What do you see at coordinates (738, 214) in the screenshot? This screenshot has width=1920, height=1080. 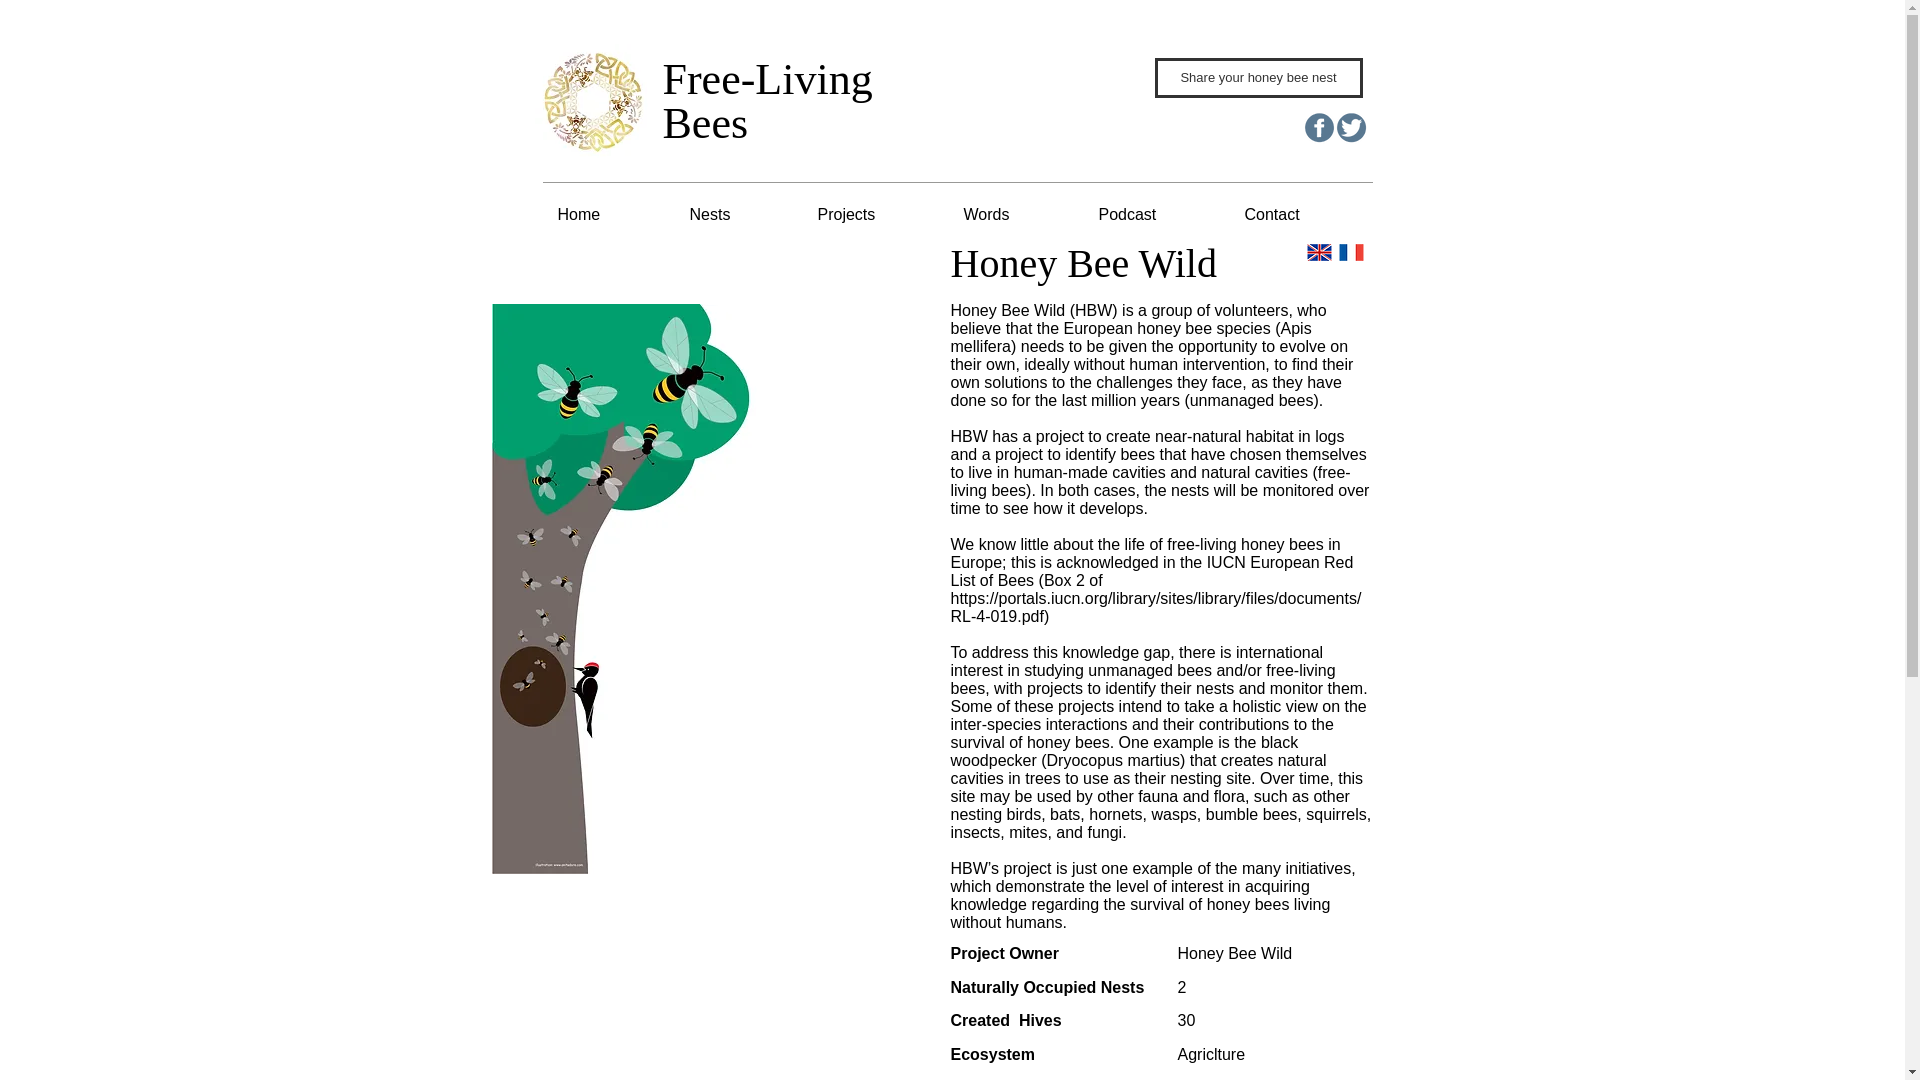 I see `Nests` at bounding box center [738, 214].